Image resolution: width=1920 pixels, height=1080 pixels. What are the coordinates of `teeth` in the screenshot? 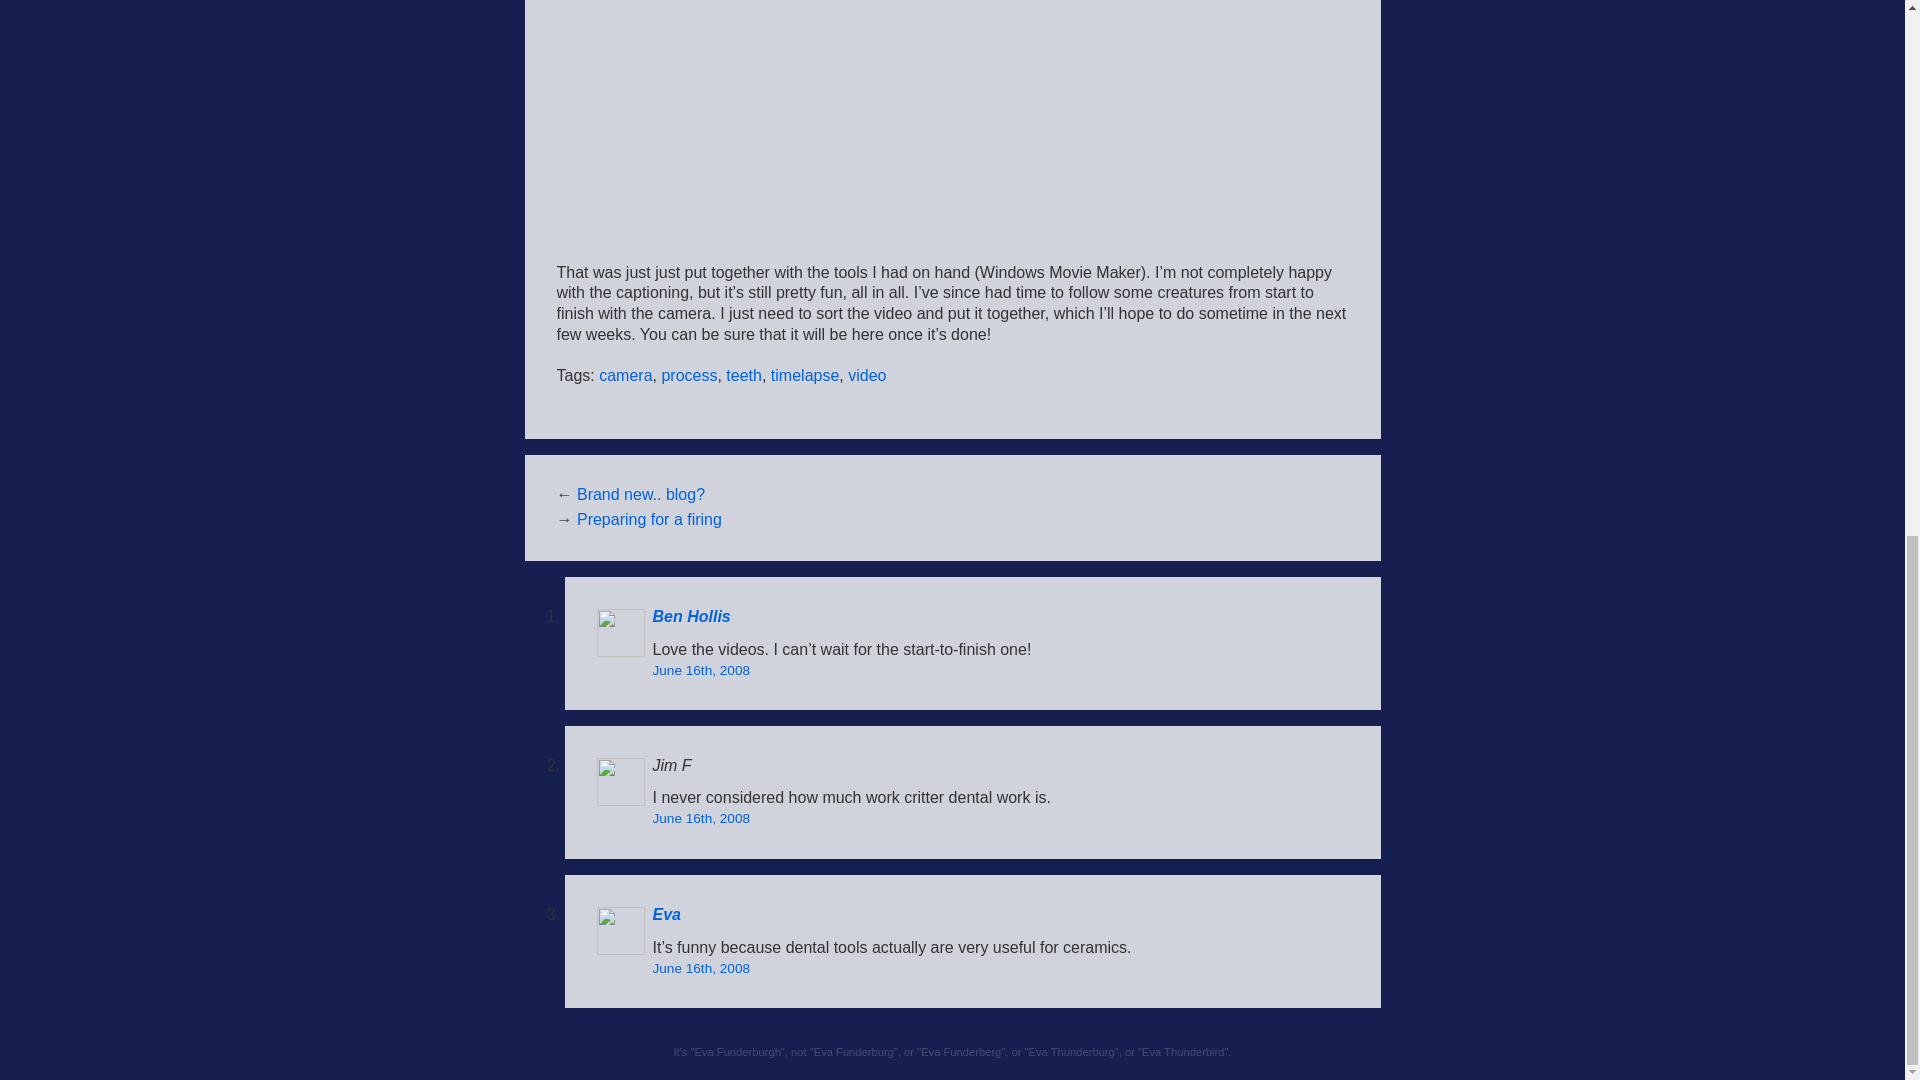 It's located at (744, 376).